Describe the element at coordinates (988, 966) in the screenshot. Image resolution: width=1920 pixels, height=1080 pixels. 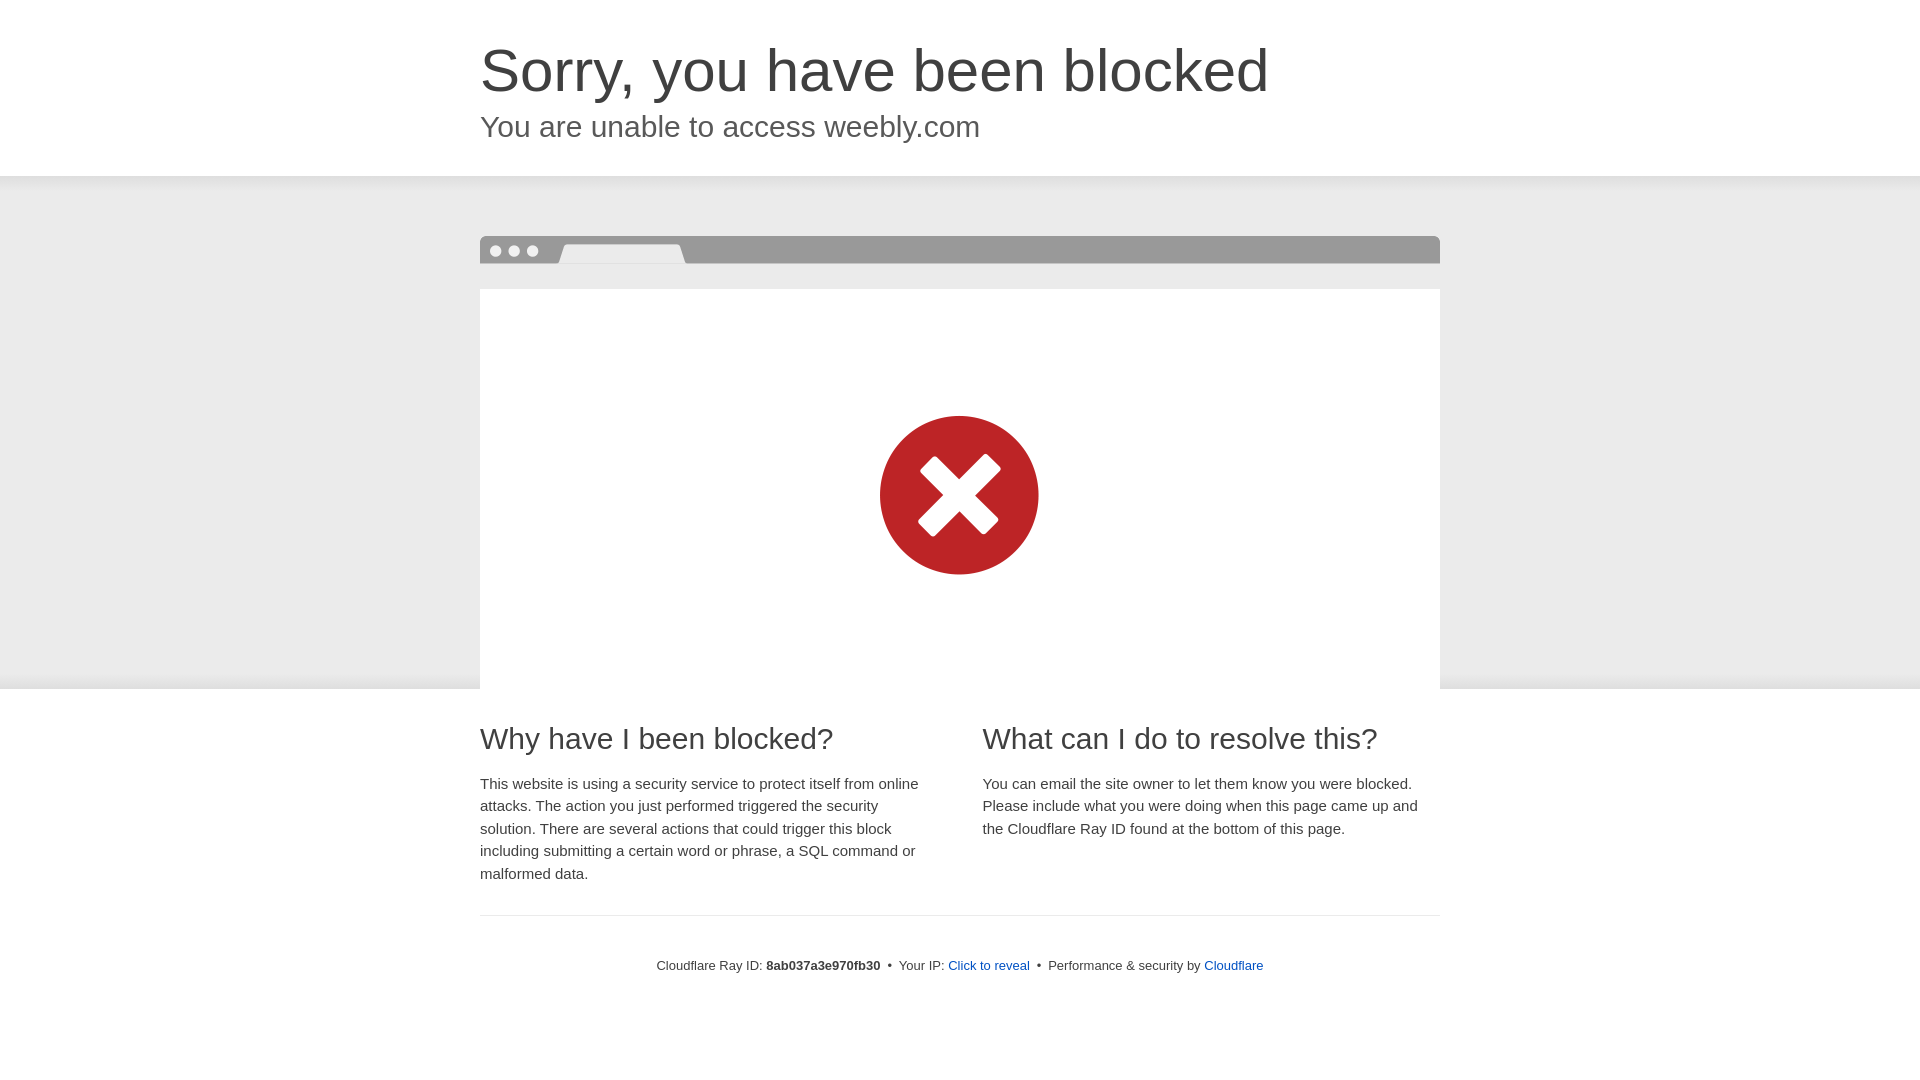
I see `Click to reveal` at that location.